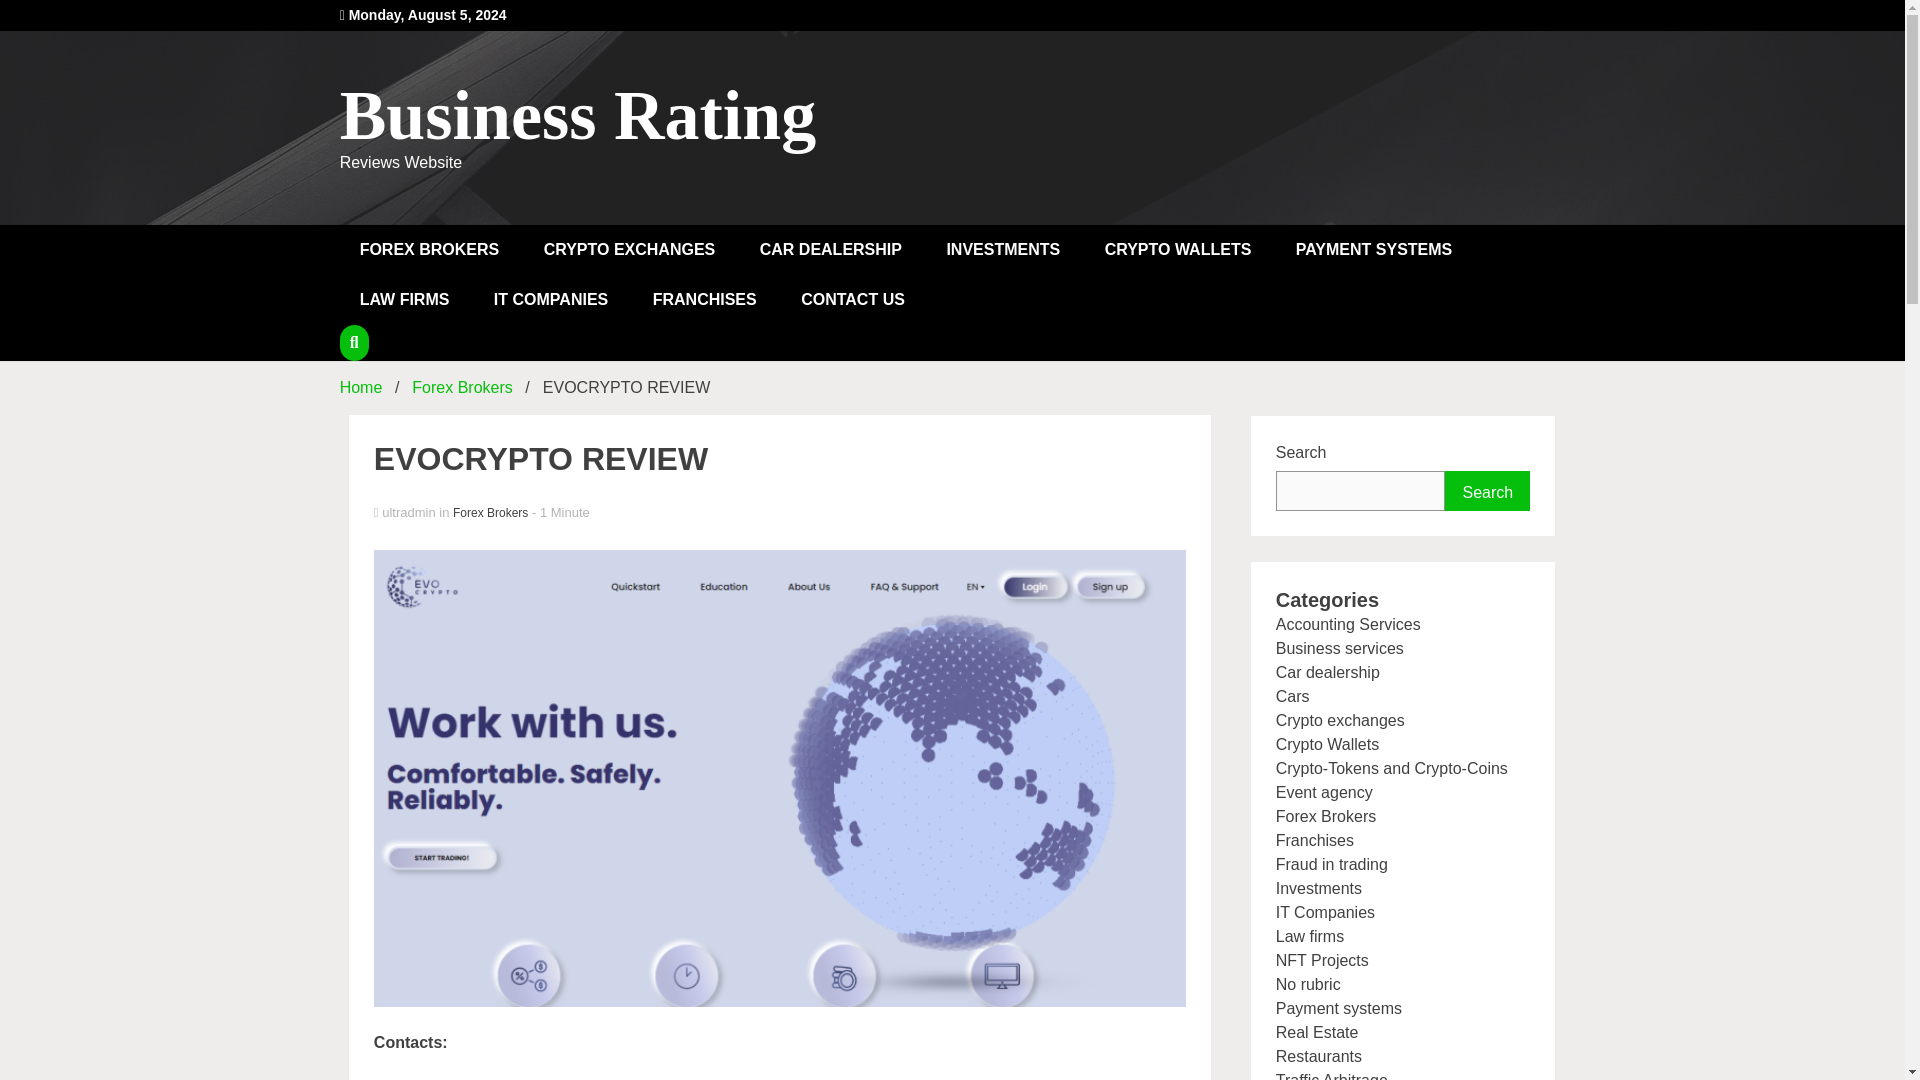 This screenshot has width=1920, height=1080. Describe the element at coordinates (1374, 250) in the screenshot. I see `PAYMENT SYSTEMS` at that location.